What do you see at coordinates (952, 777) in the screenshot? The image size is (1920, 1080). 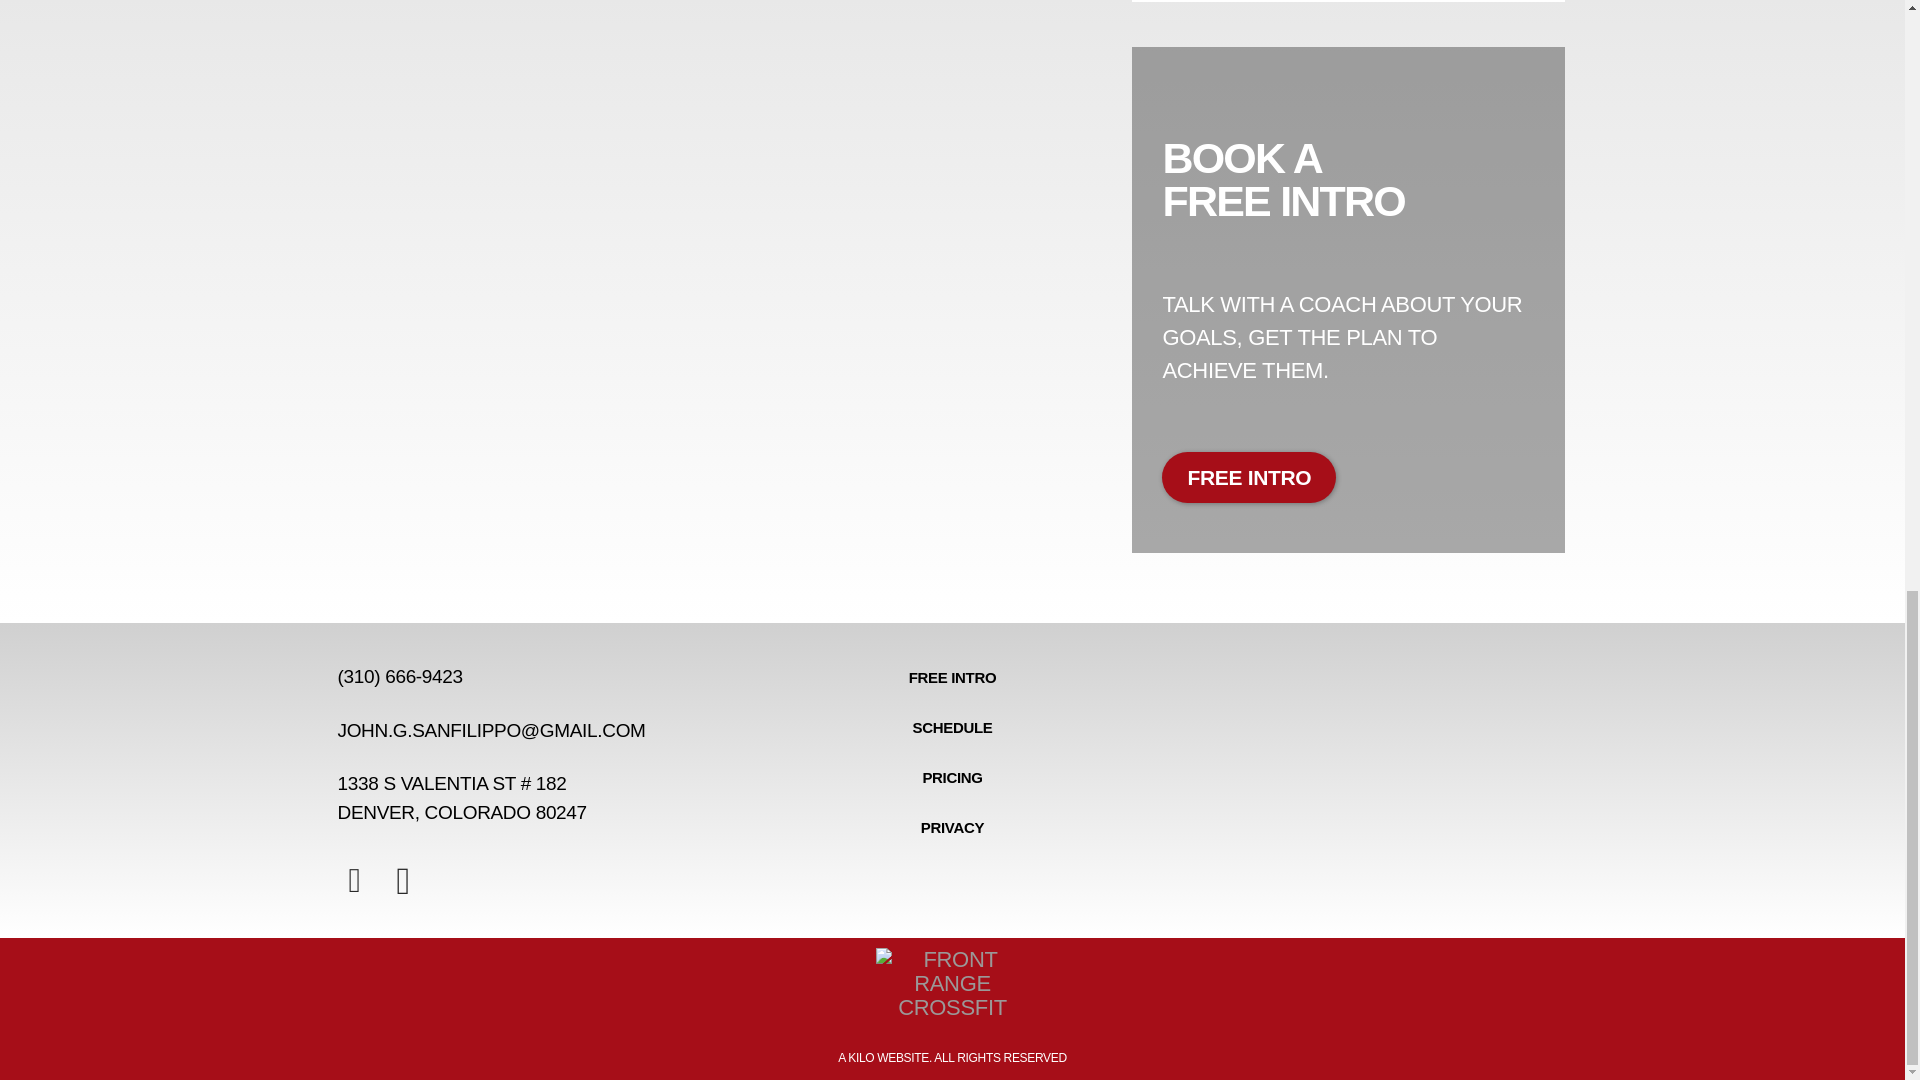 I see `PRICING` at bounding box center [952, 777].